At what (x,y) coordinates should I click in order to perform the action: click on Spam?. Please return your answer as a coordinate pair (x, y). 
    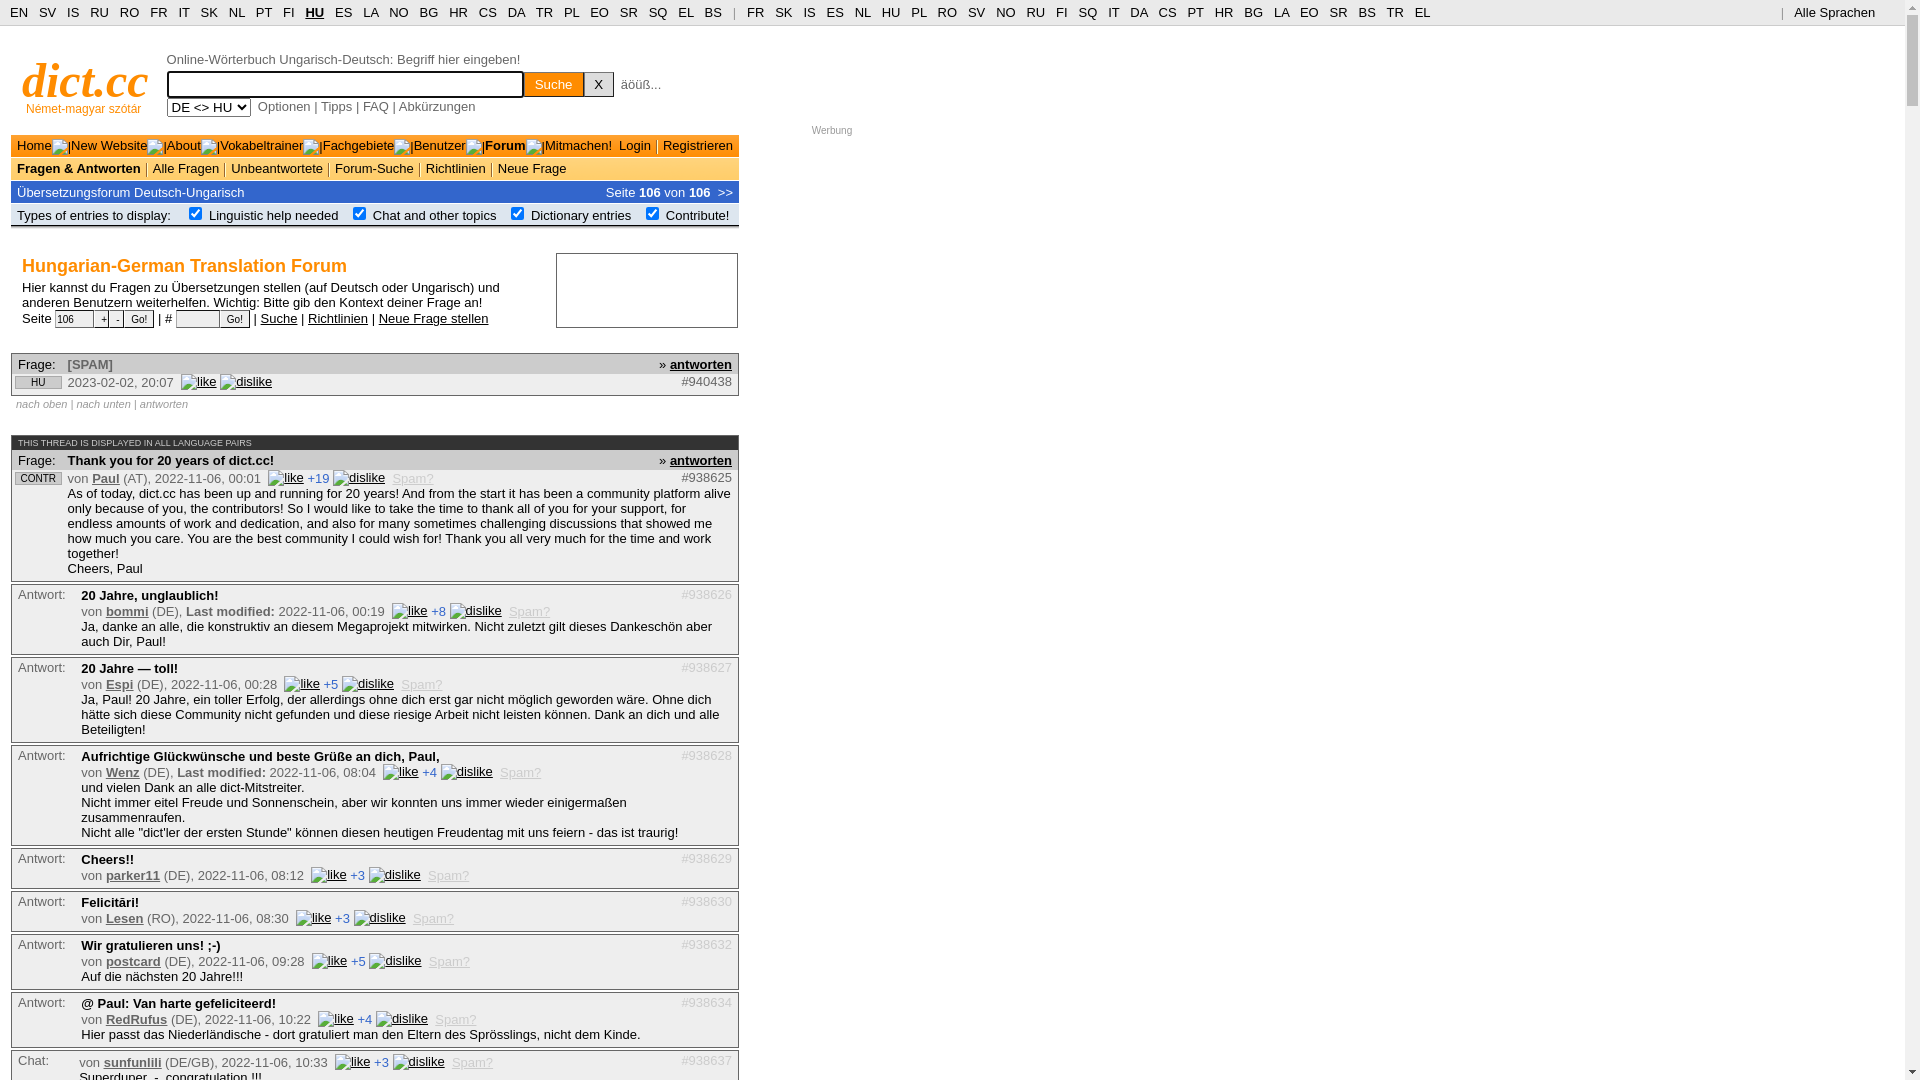
    Looking at the image, I should click on (412, 478).